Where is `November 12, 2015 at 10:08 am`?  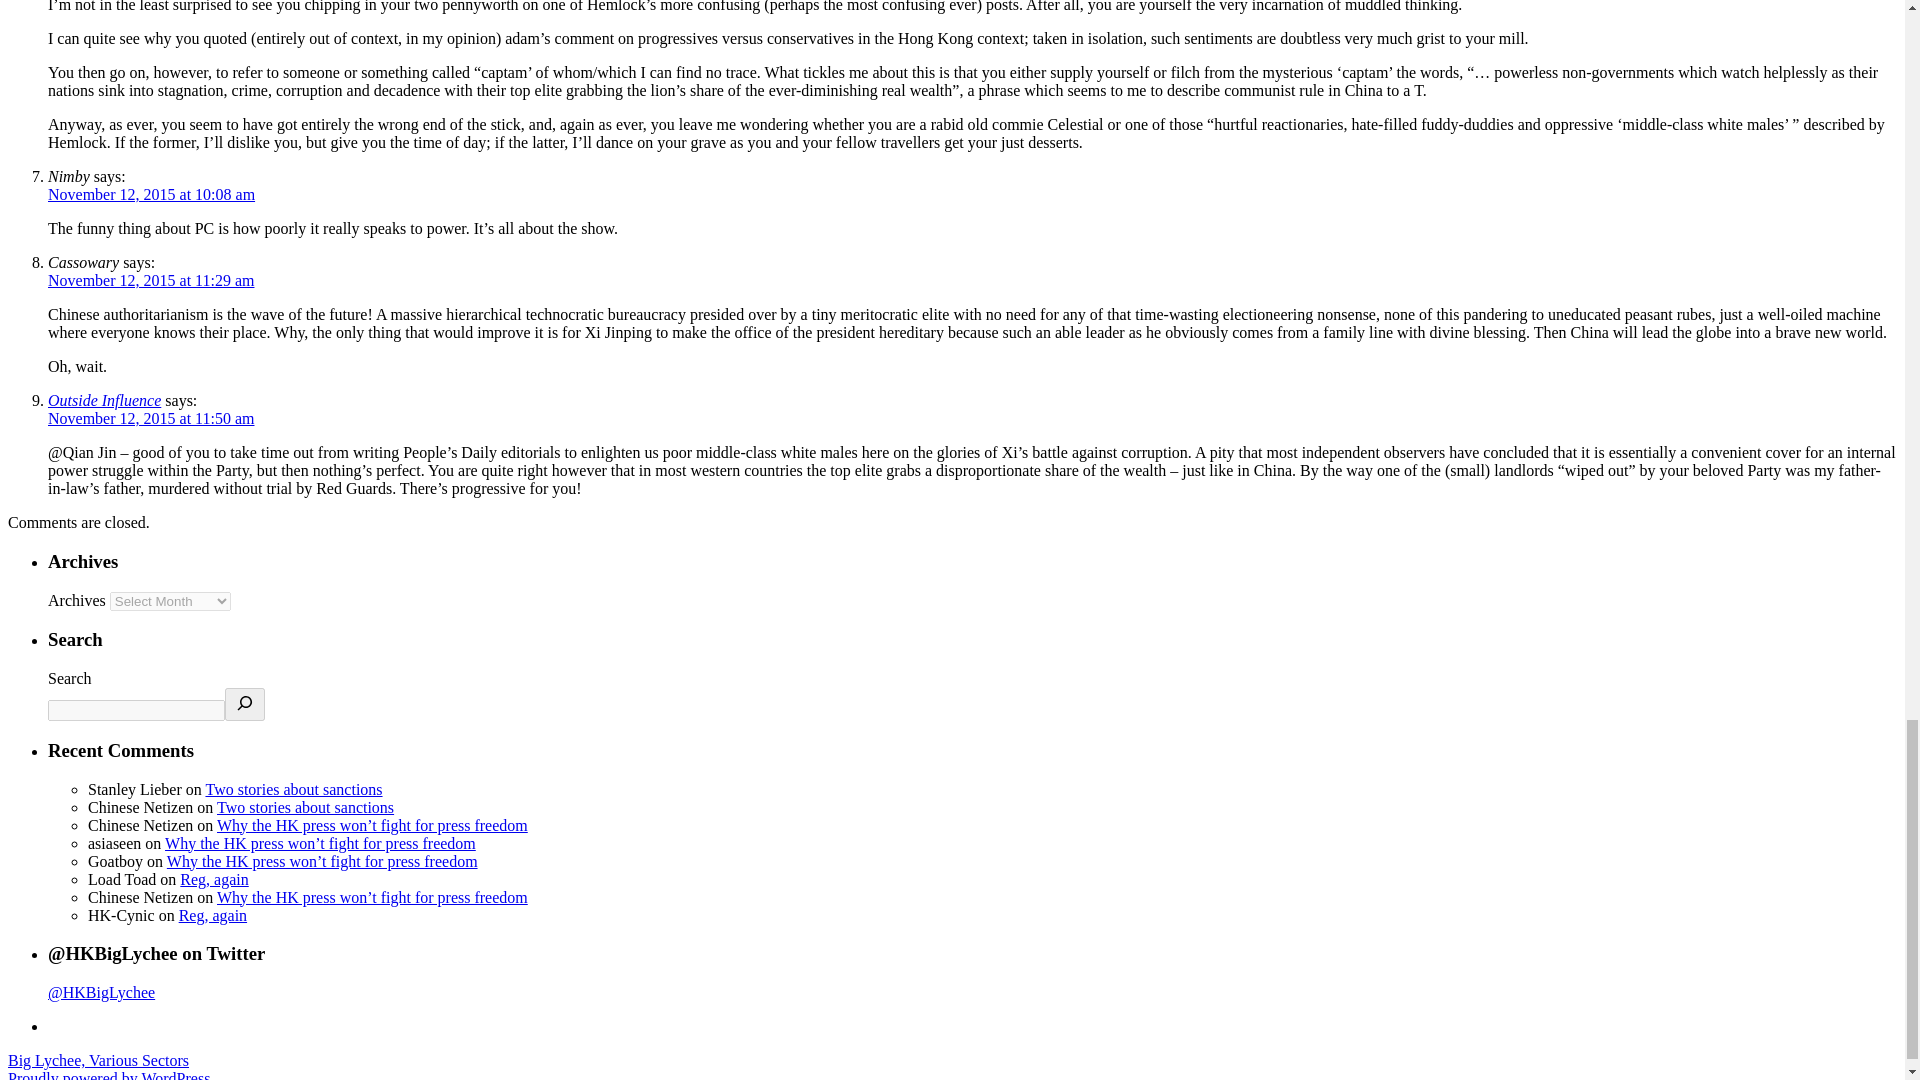
November 12, 2015 at 10:08 am is located at coordinates (152, 194).